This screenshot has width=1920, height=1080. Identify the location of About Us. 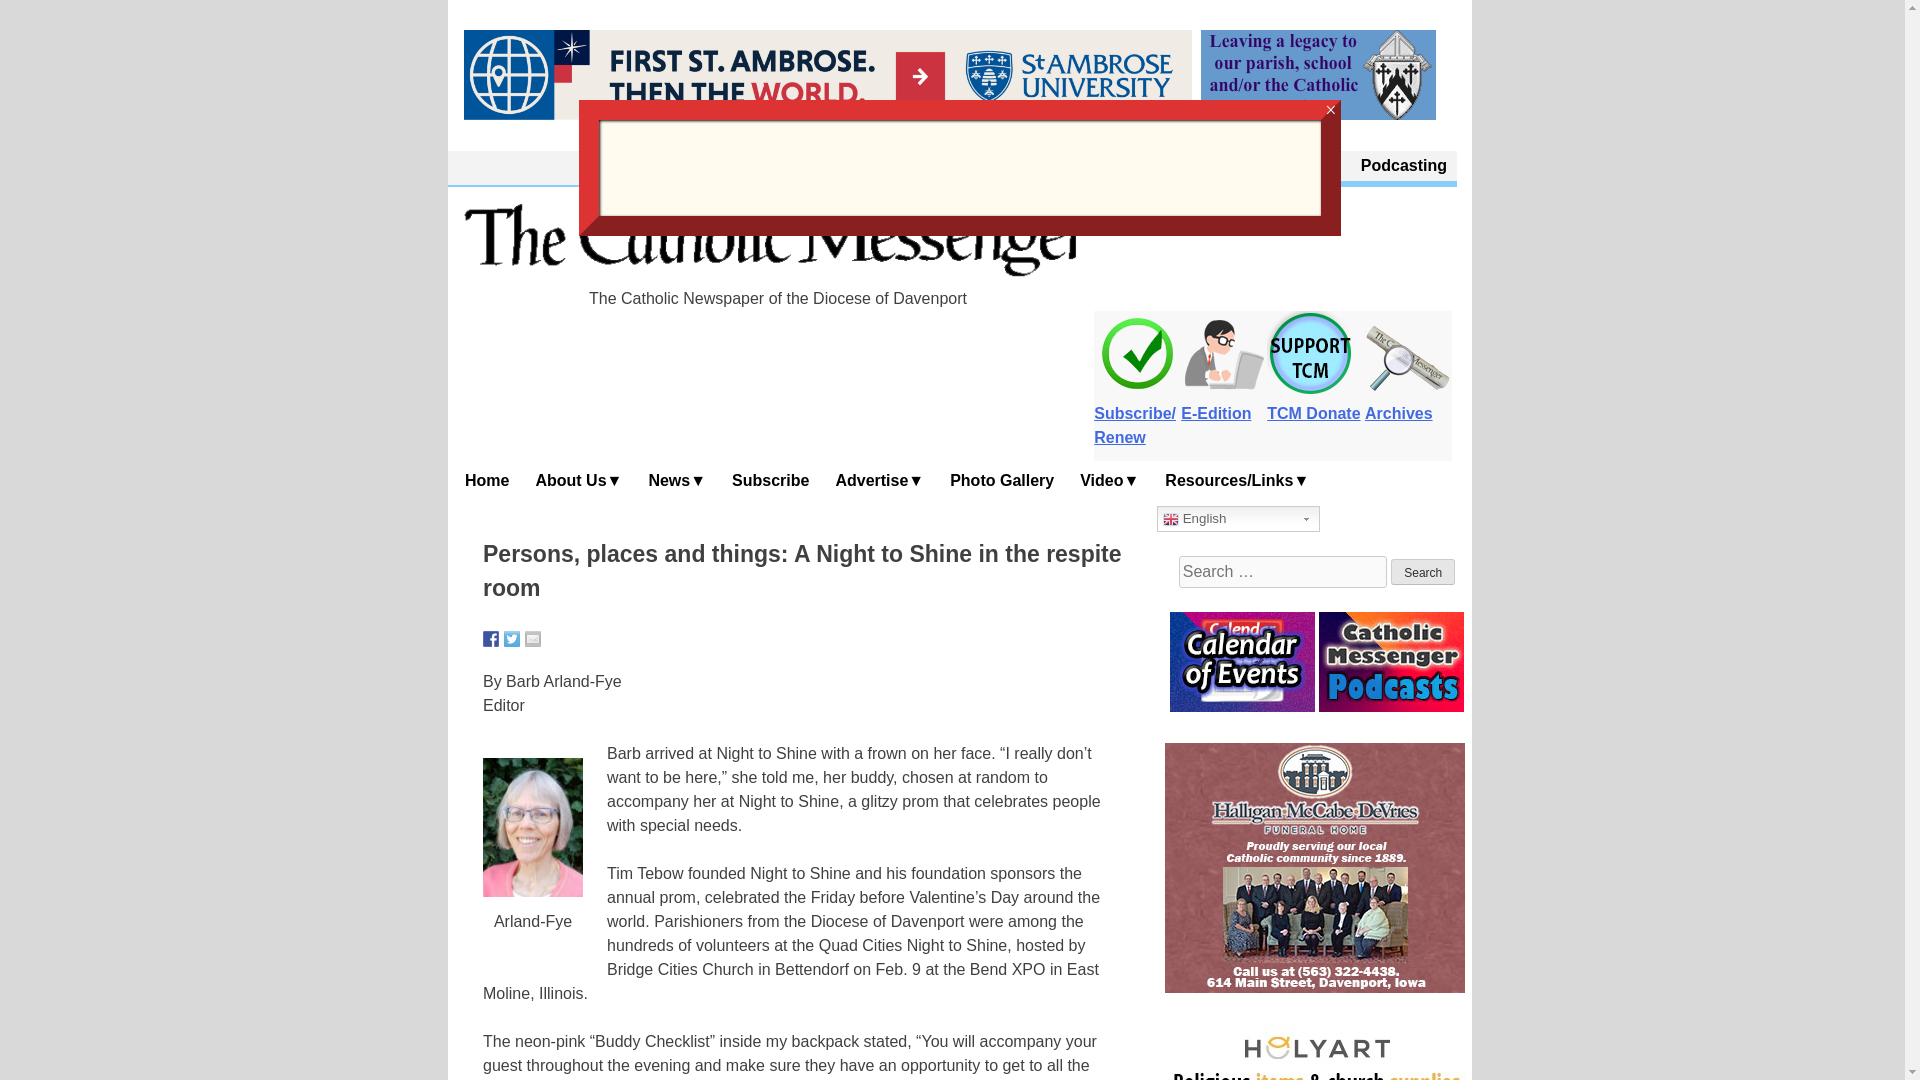
(578, 480).